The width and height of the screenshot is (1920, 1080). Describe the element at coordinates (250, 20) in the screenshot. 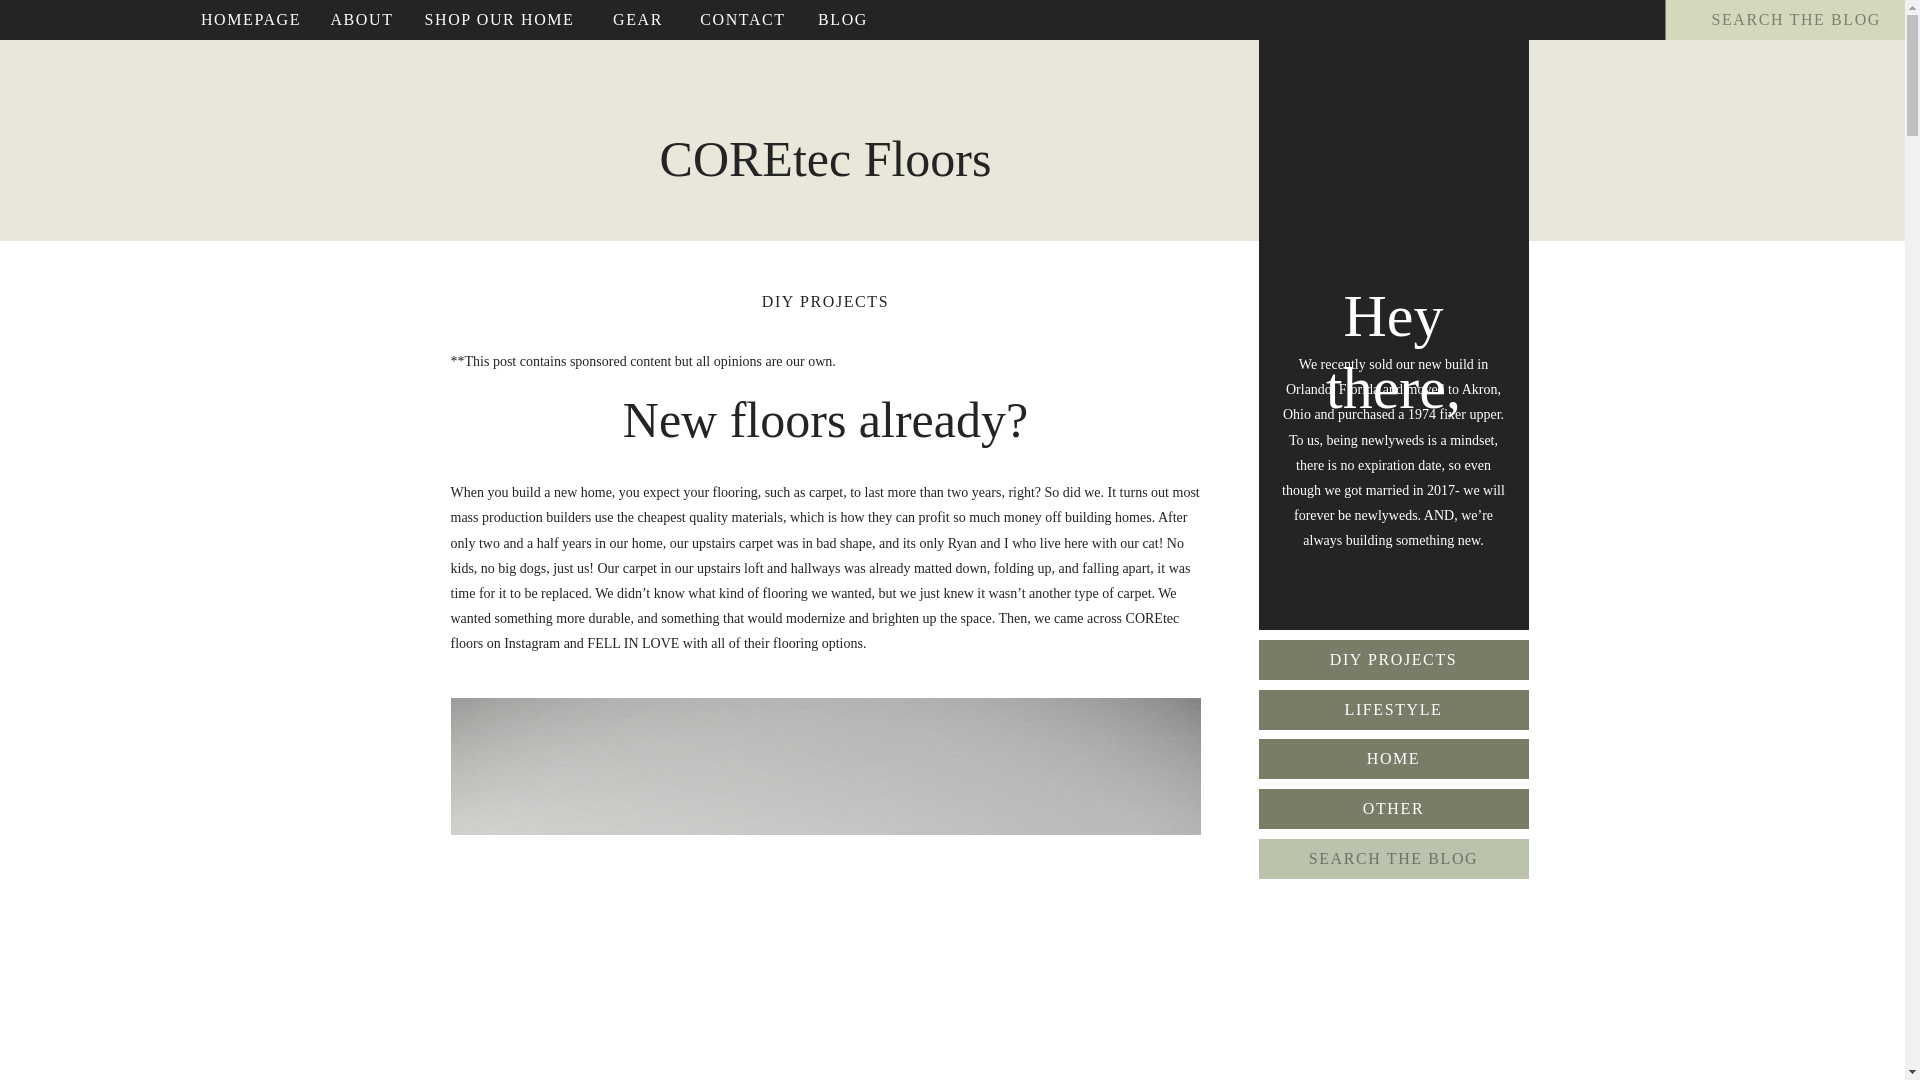

I see `HOMEPAGE` at that location.